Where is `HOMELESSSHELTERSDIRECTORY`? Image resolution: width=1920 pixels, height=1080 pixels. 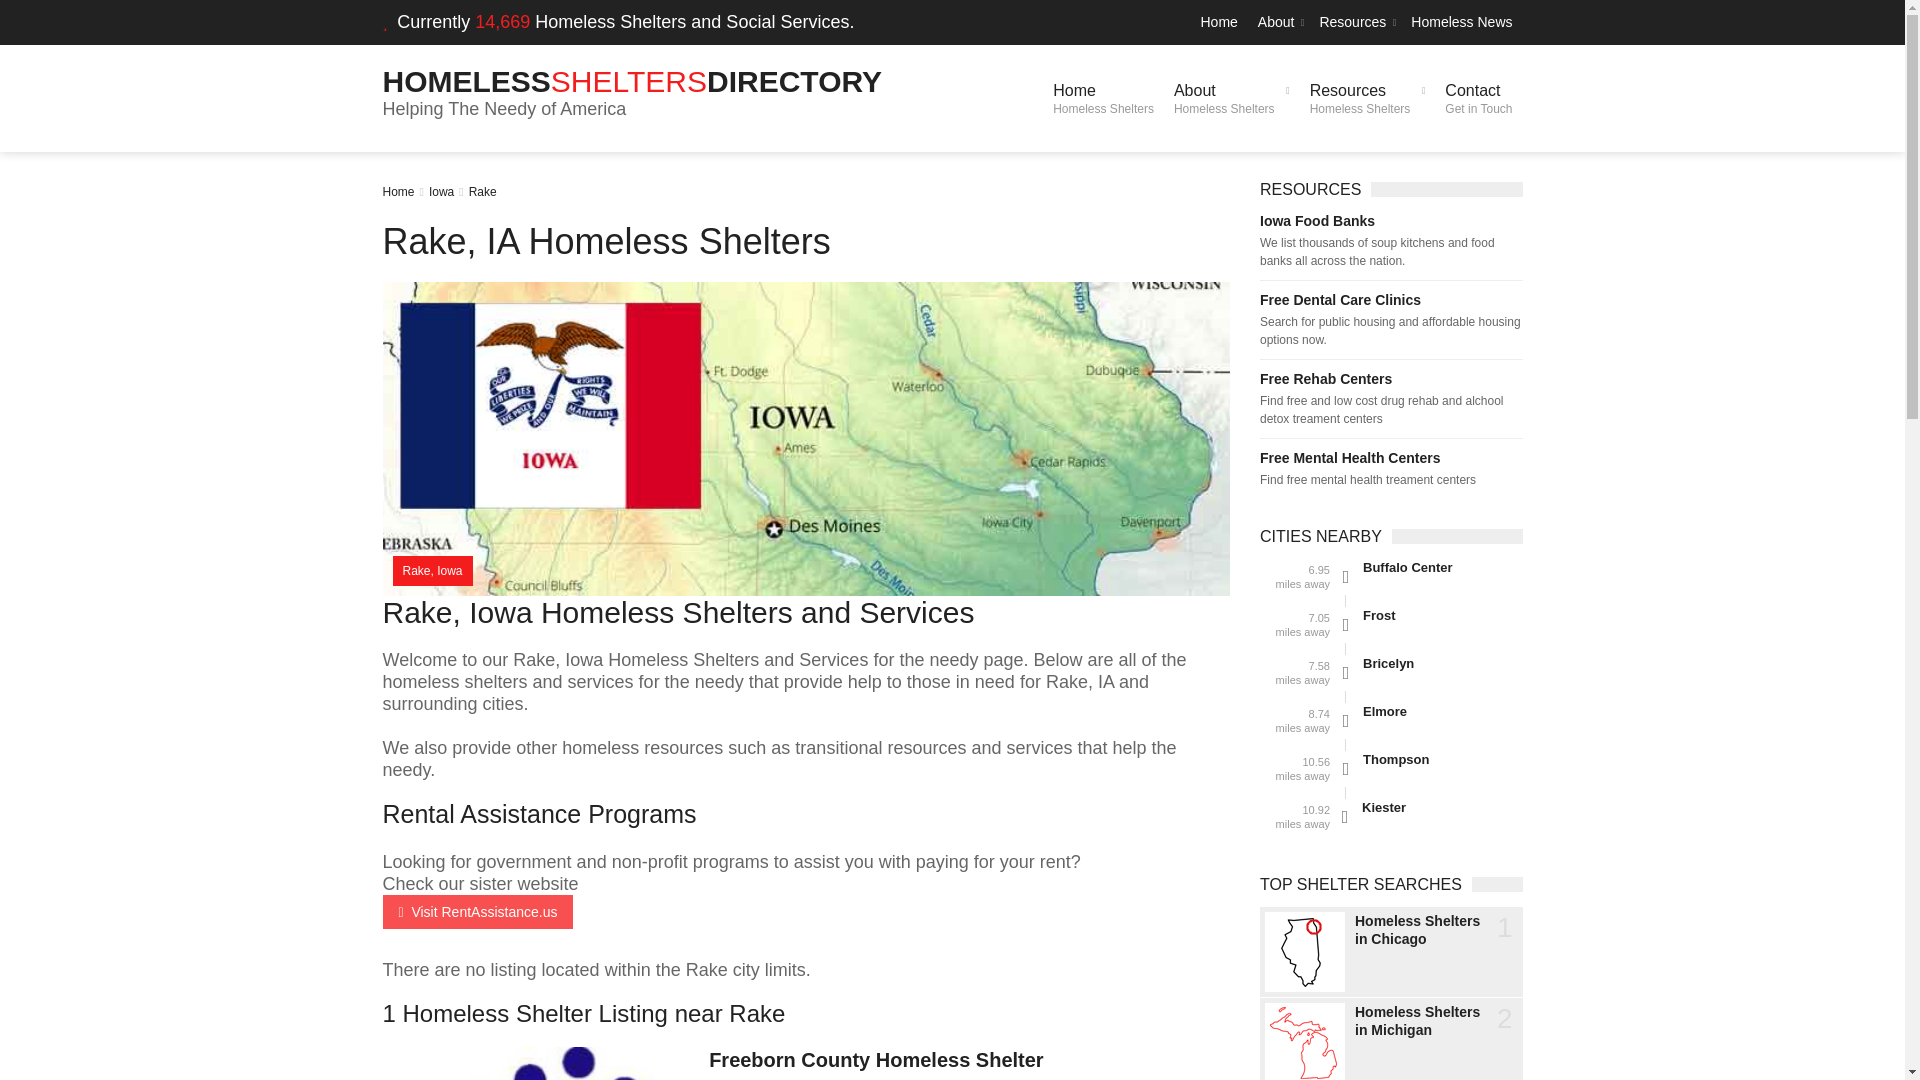
HOMELESSSHELTERSDIRECTORY is located at coordinates (1390, 220).